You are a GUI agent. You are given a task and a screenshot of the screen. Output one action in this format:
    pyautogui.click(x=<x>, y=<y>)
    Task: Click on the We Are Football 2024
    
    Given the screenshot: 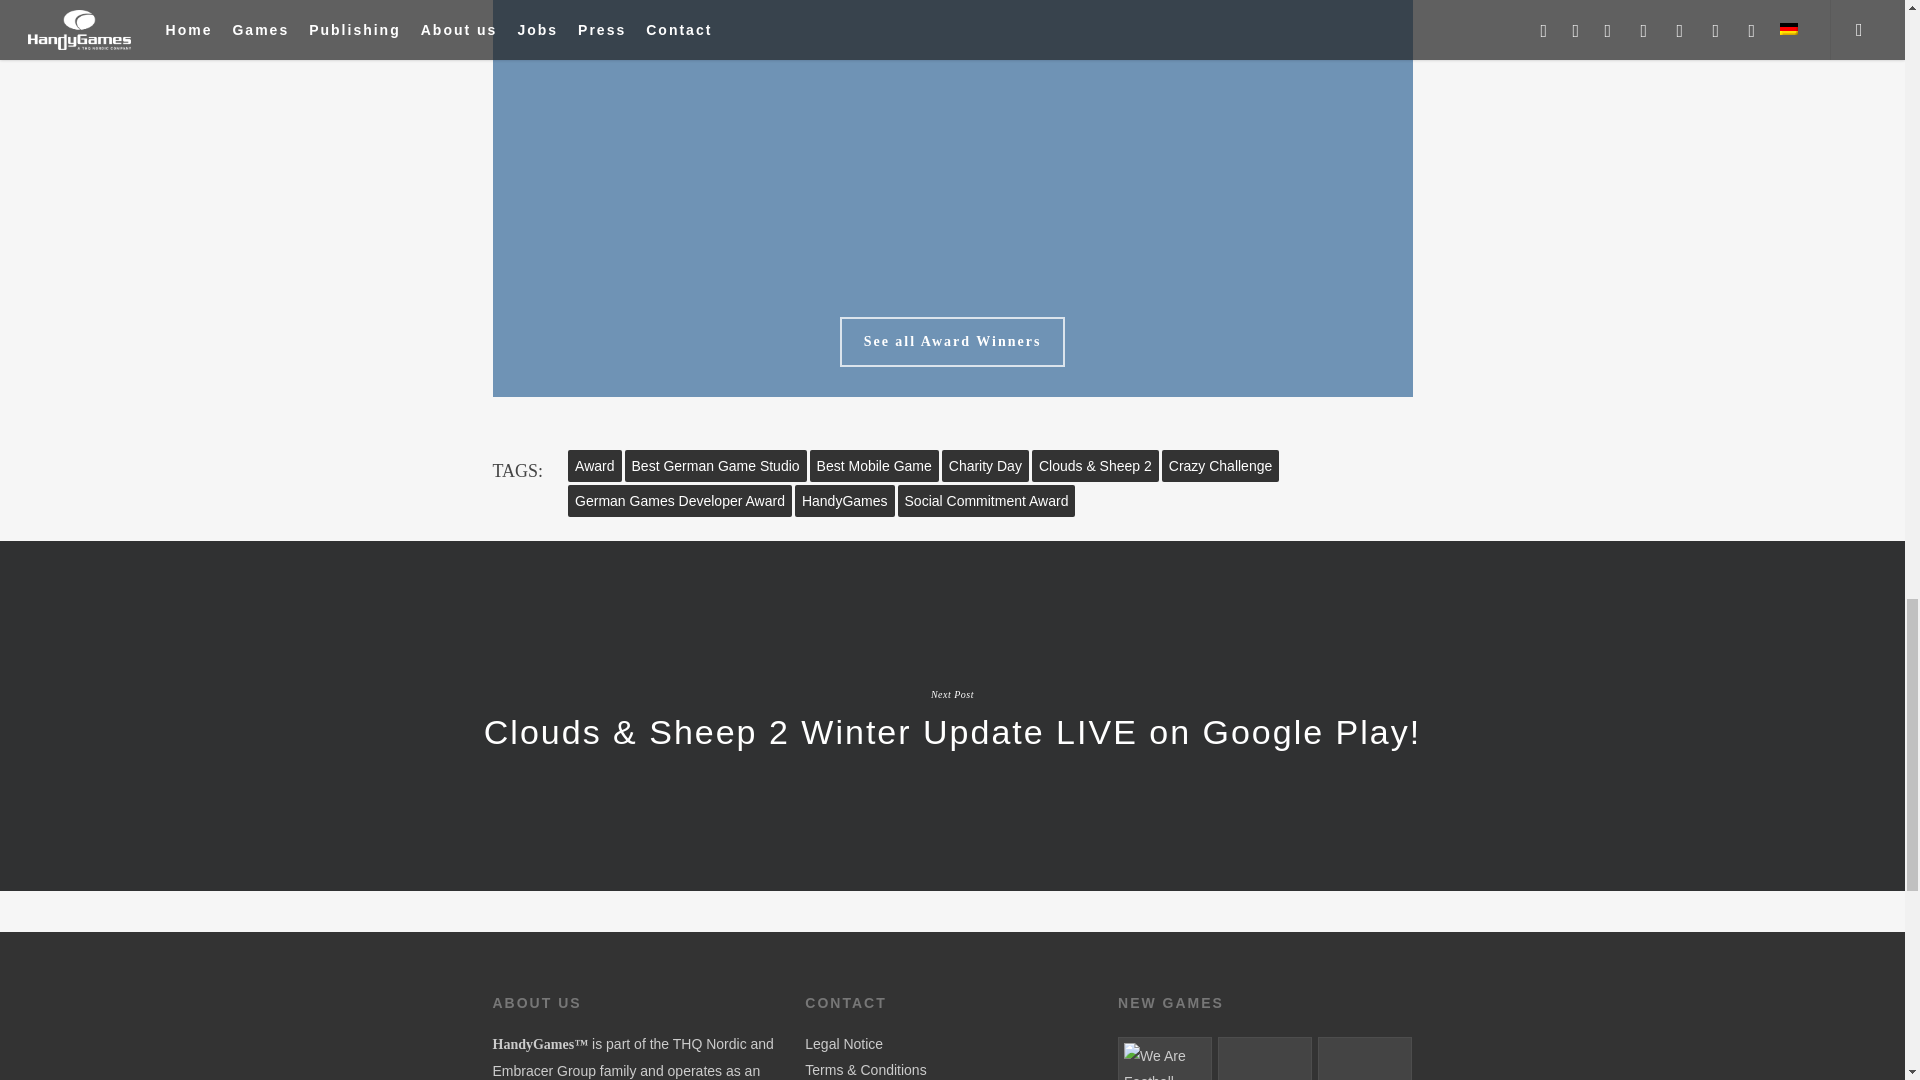 What is the action you would take?
    pyautogui.click(x=1164, y=1058)
    